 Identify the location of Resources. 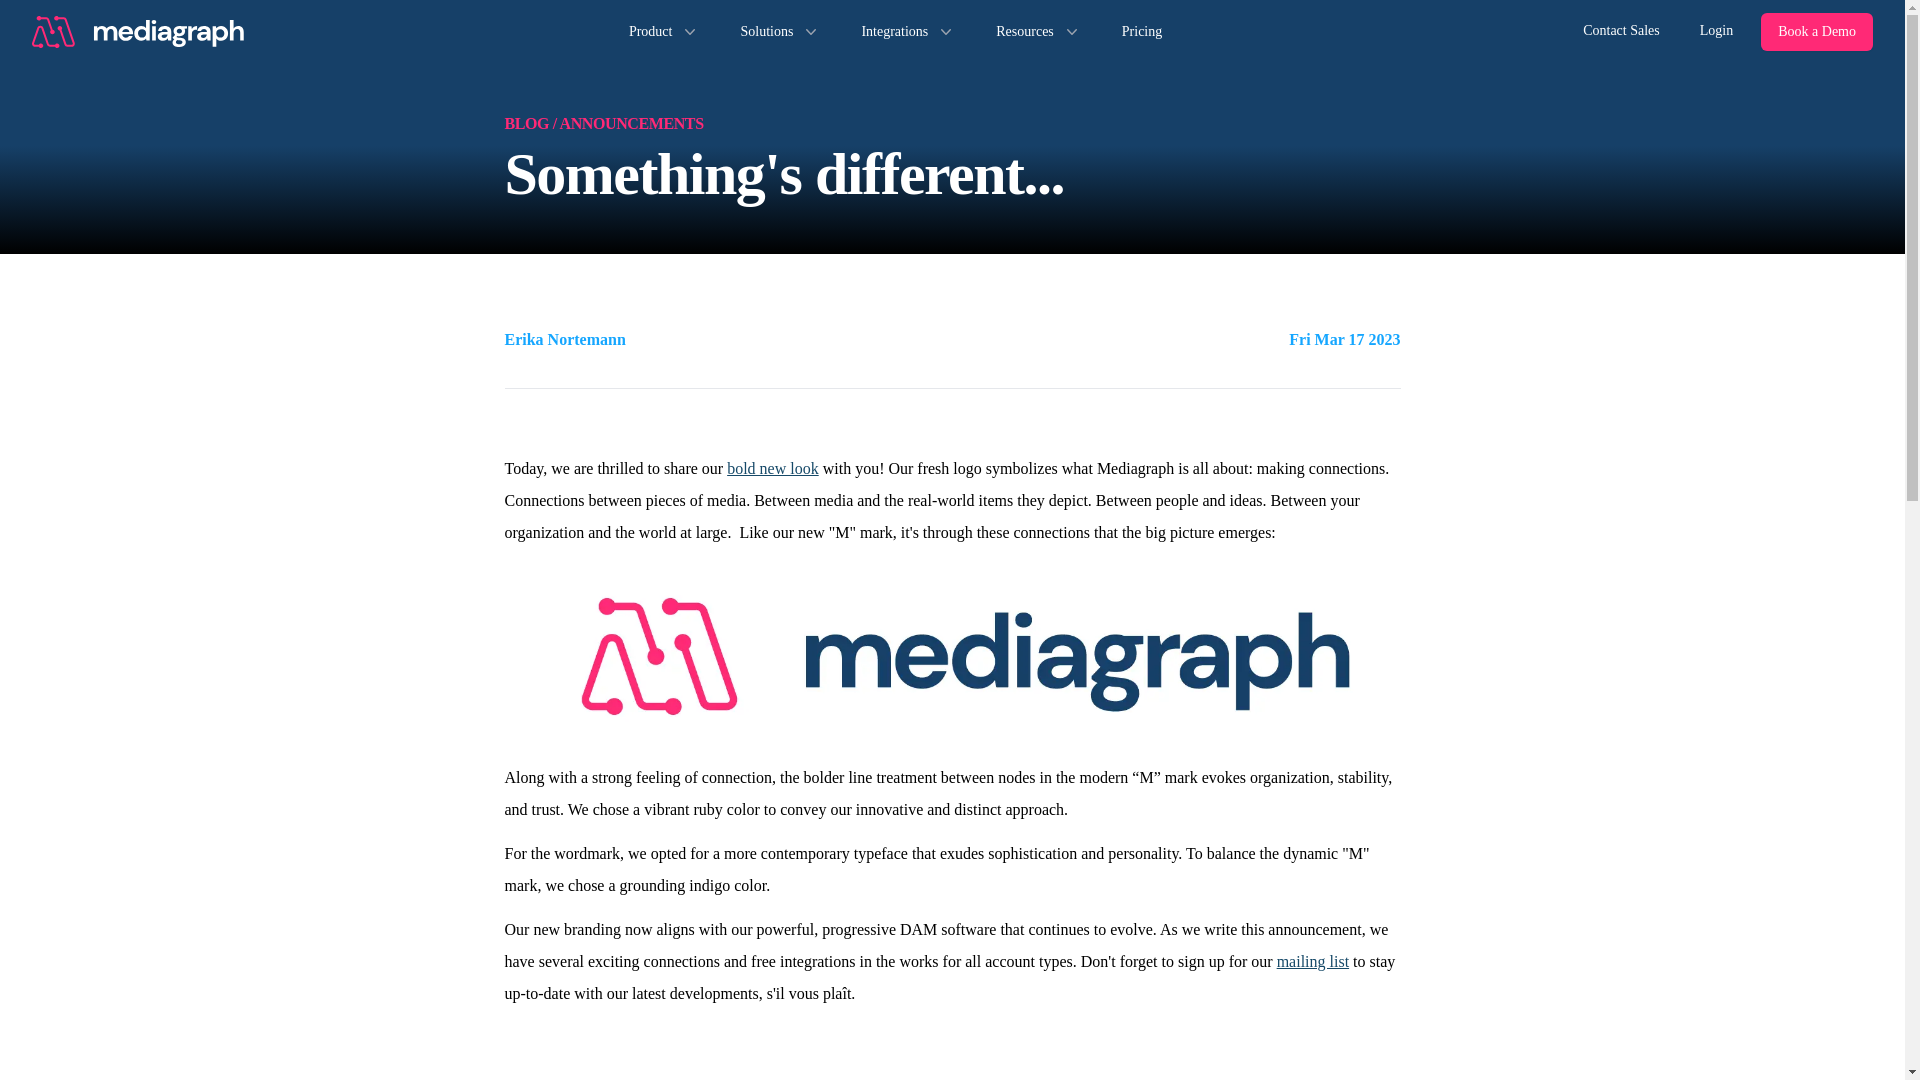
(1038, 32).